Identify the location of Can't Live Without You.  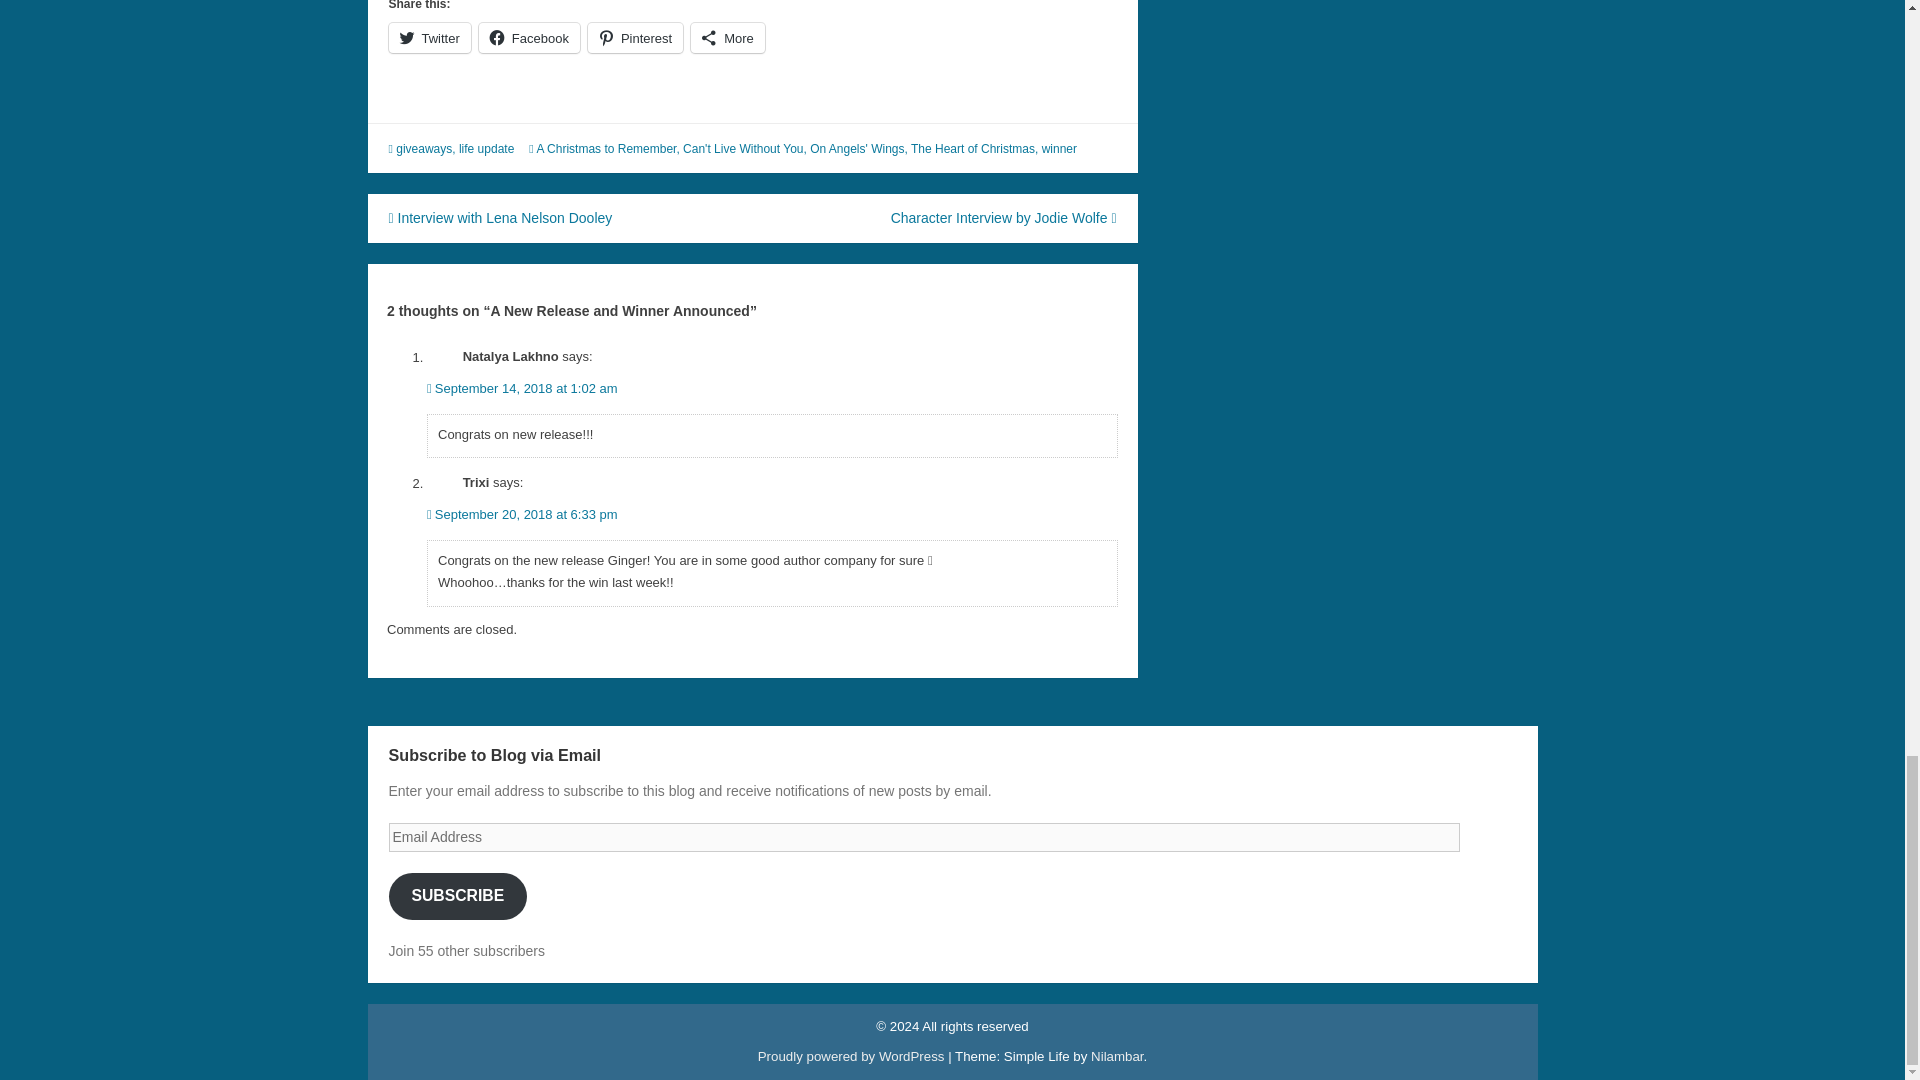
(742, 148).